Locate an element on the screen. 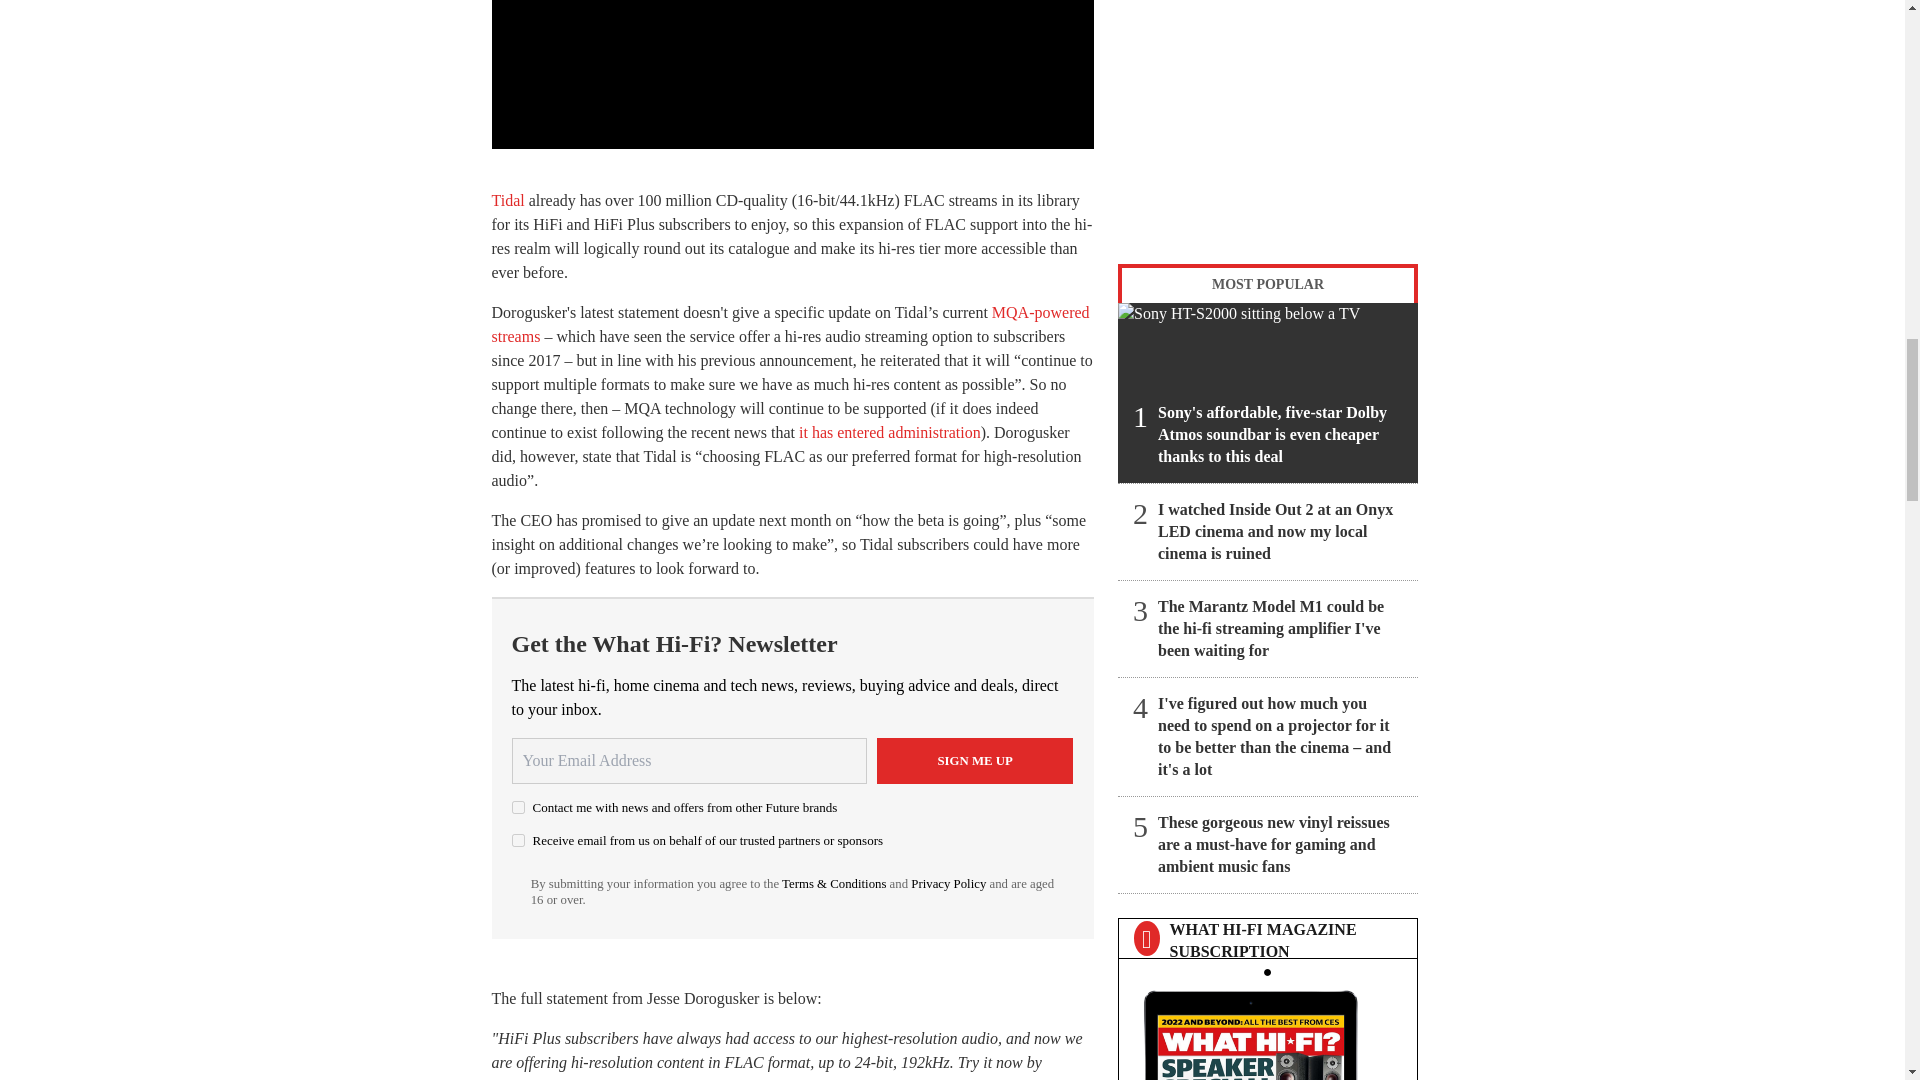 The image size is (1920, 1080). on is located at coordinates (518, 840).